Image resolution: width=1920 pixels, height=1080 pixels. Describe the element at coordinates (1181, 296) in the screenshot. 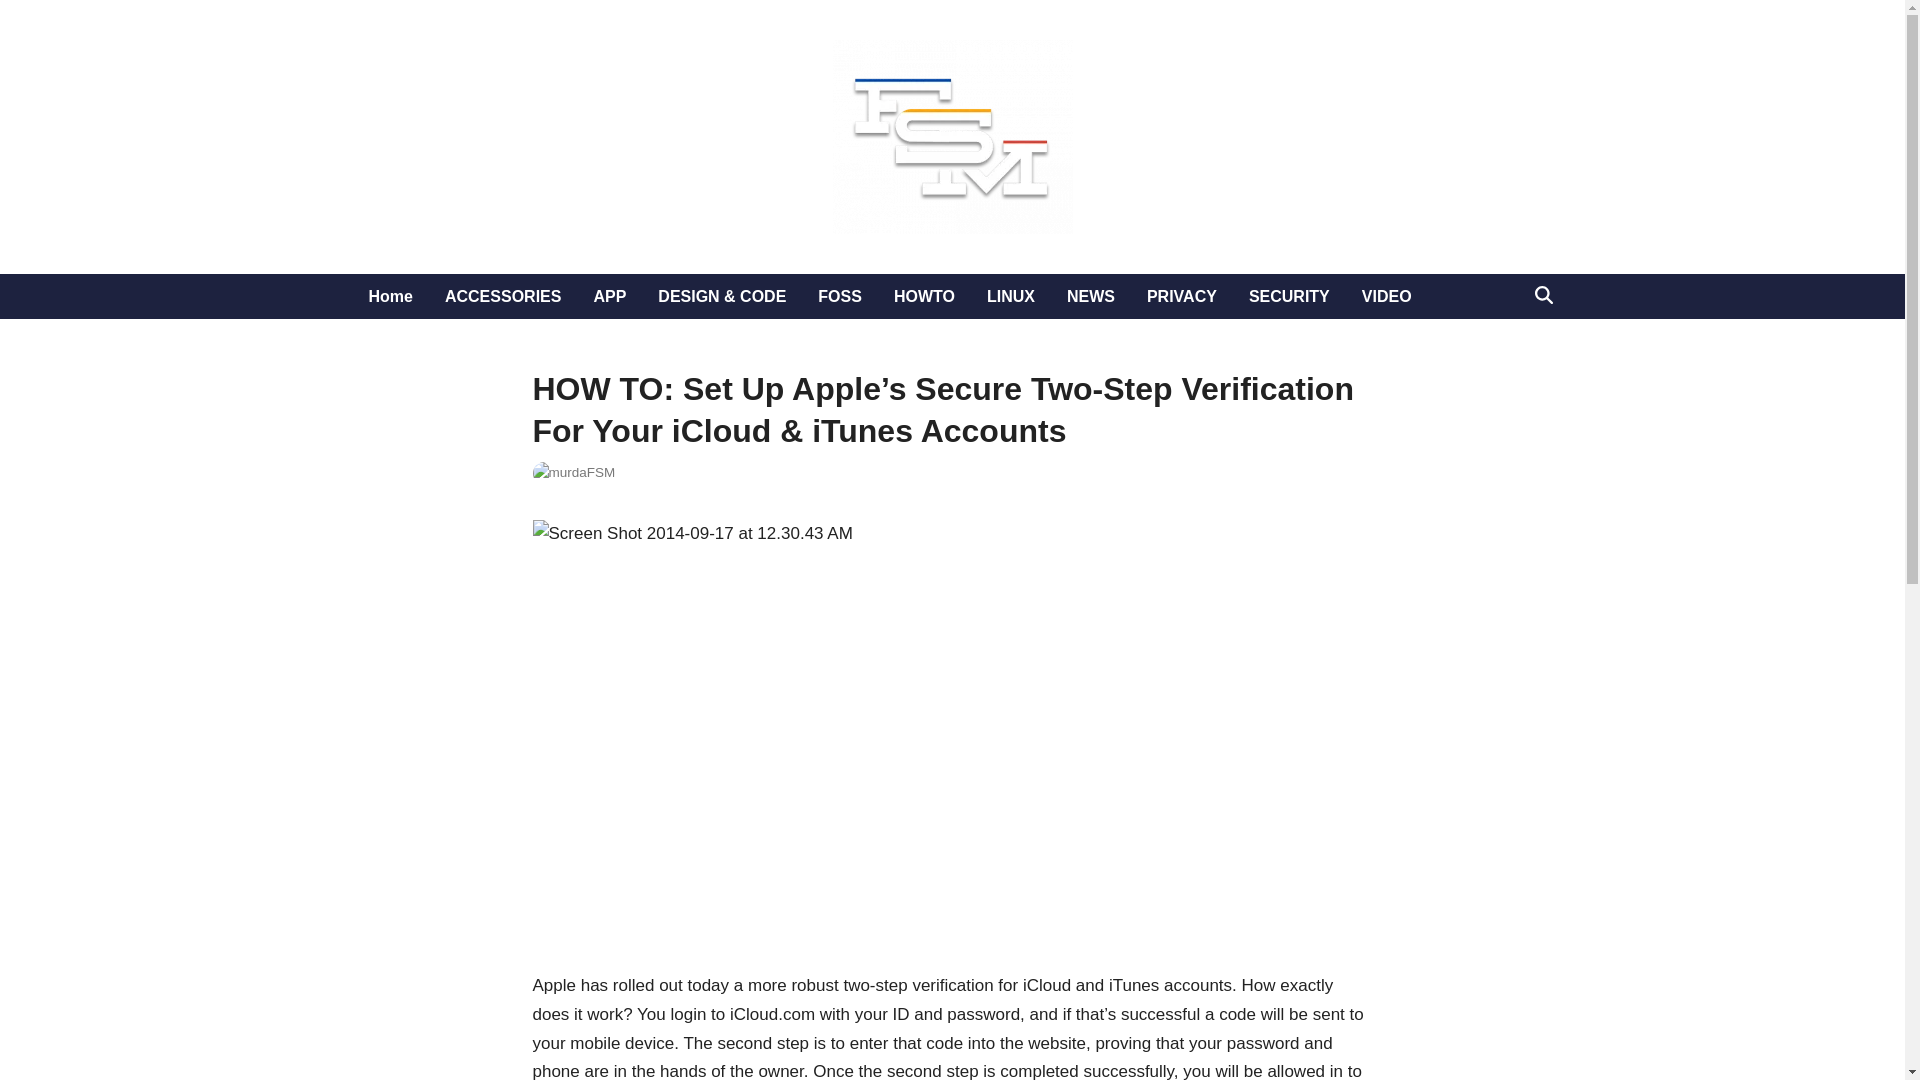

I see `PRIVACY` at that location.